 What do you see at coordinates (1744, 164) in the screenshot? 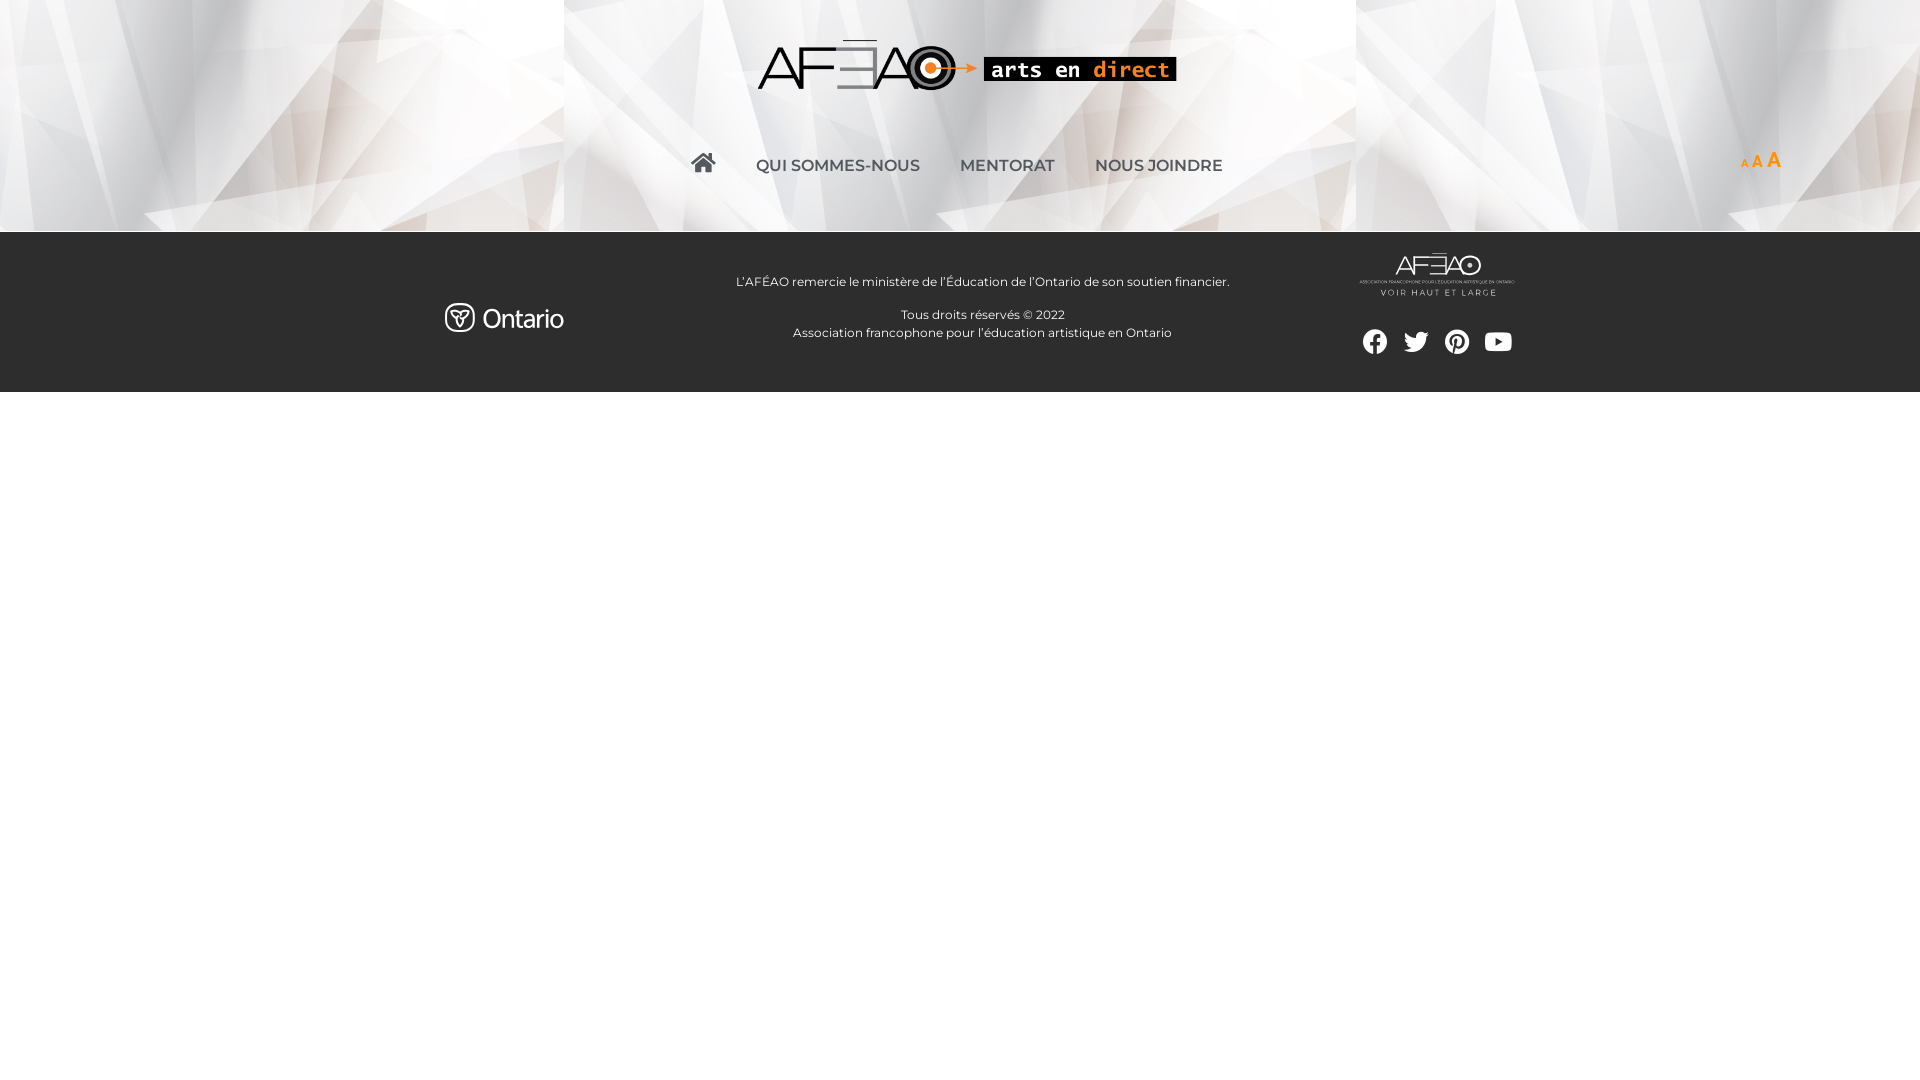
I see `A` at bounding box center [1744, 164].